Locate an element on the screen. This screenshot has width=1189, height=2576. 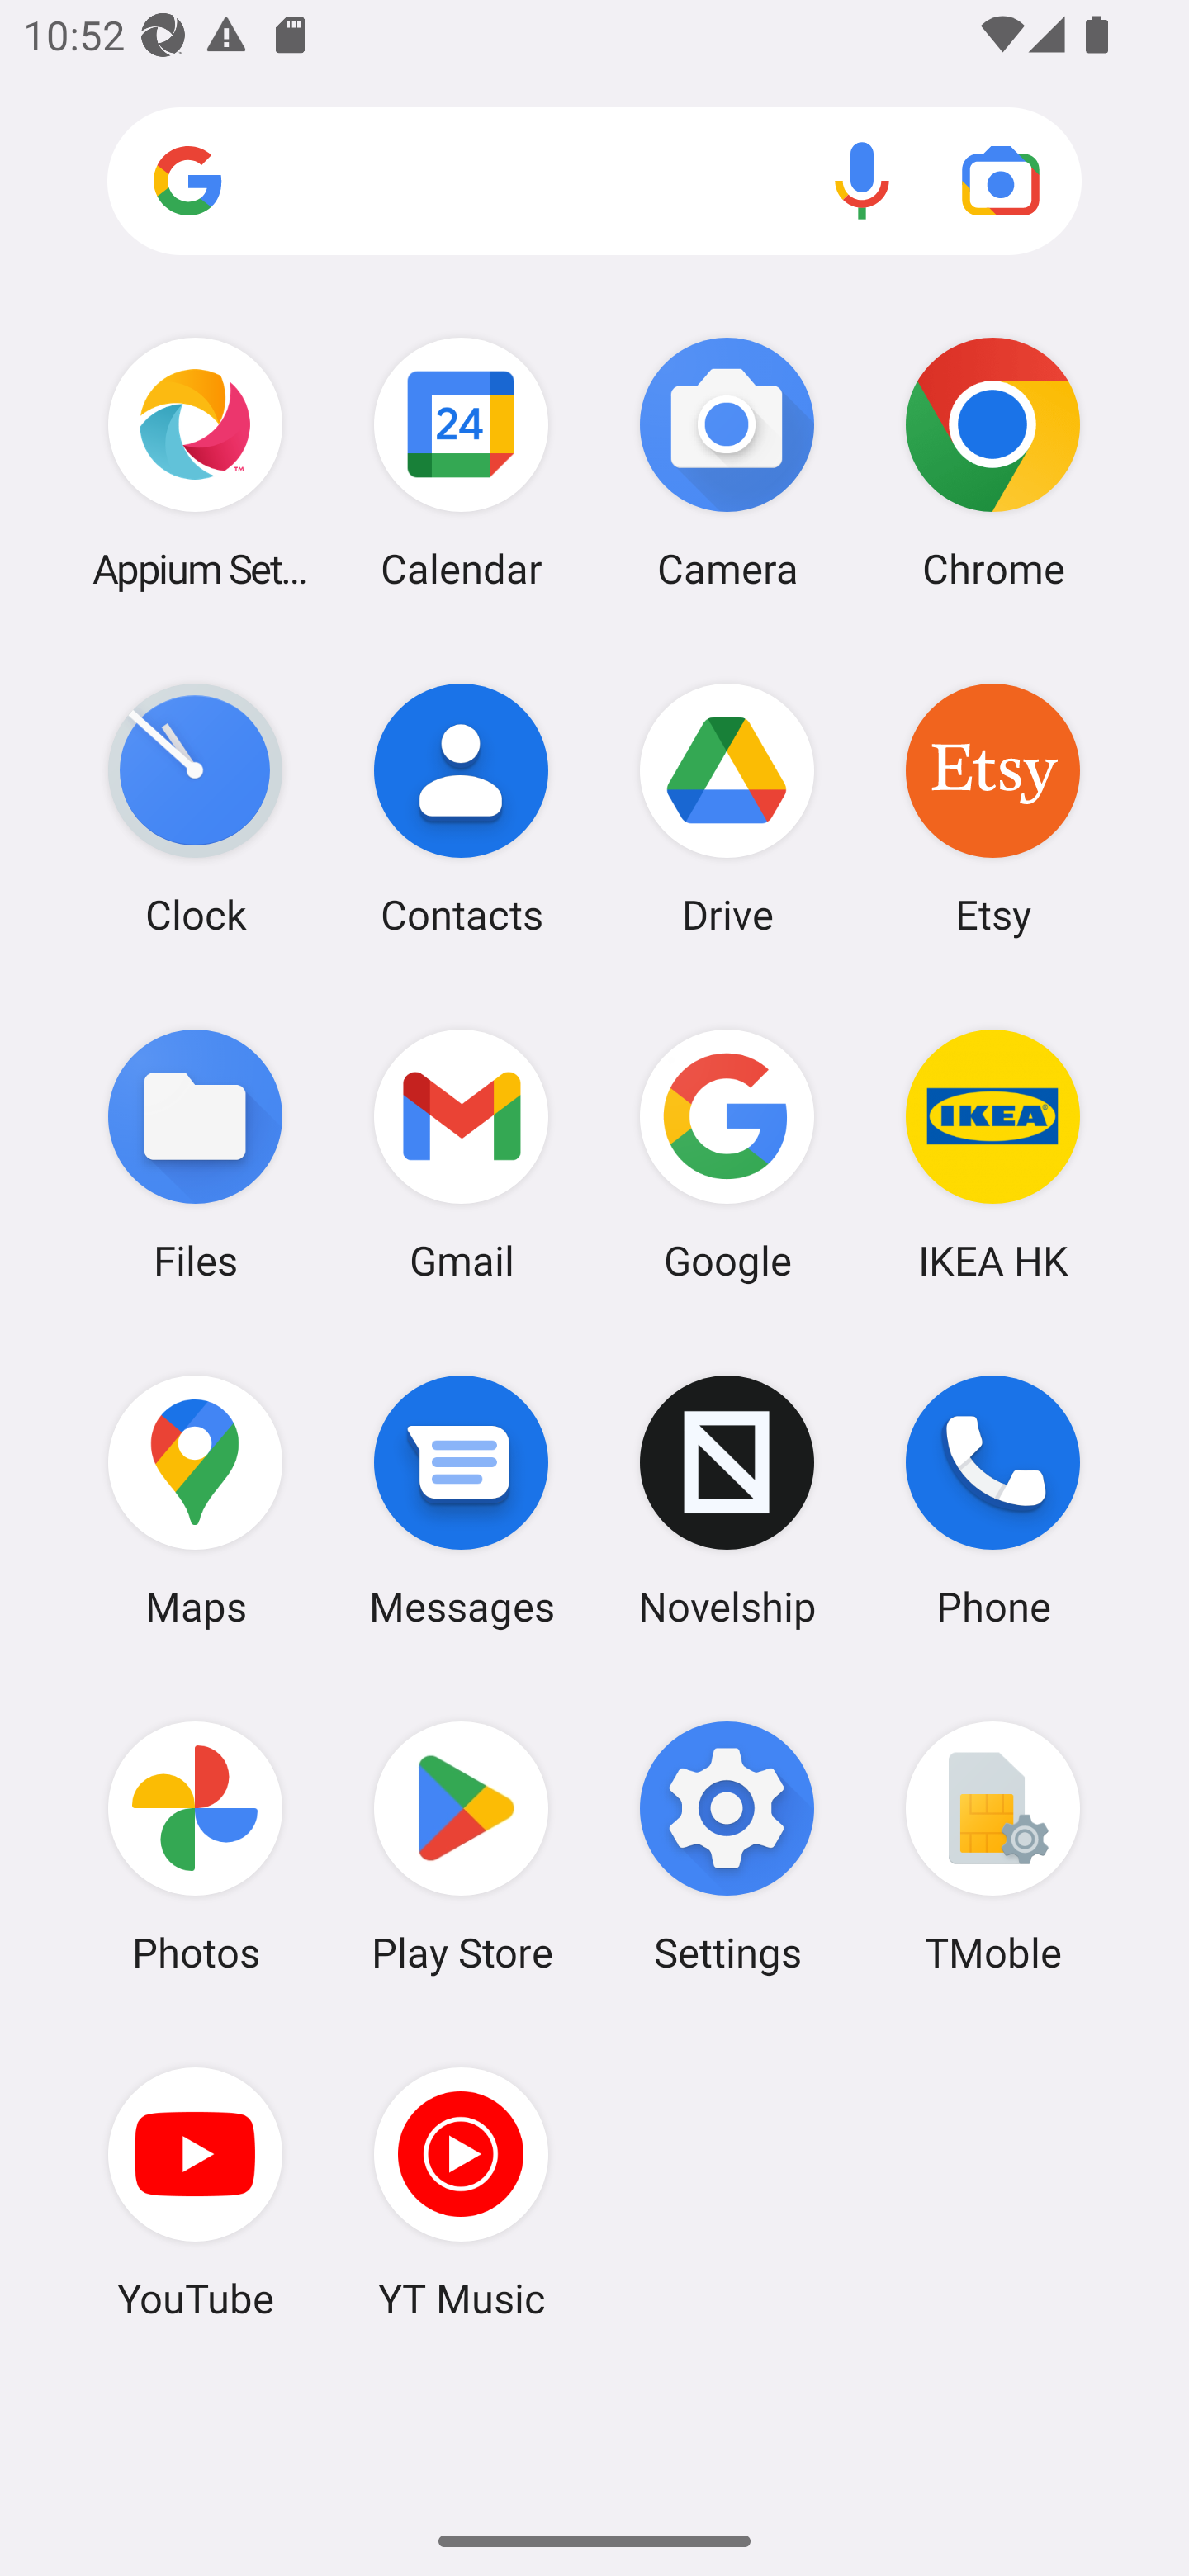
Files is located at coordinates (195, 1153).